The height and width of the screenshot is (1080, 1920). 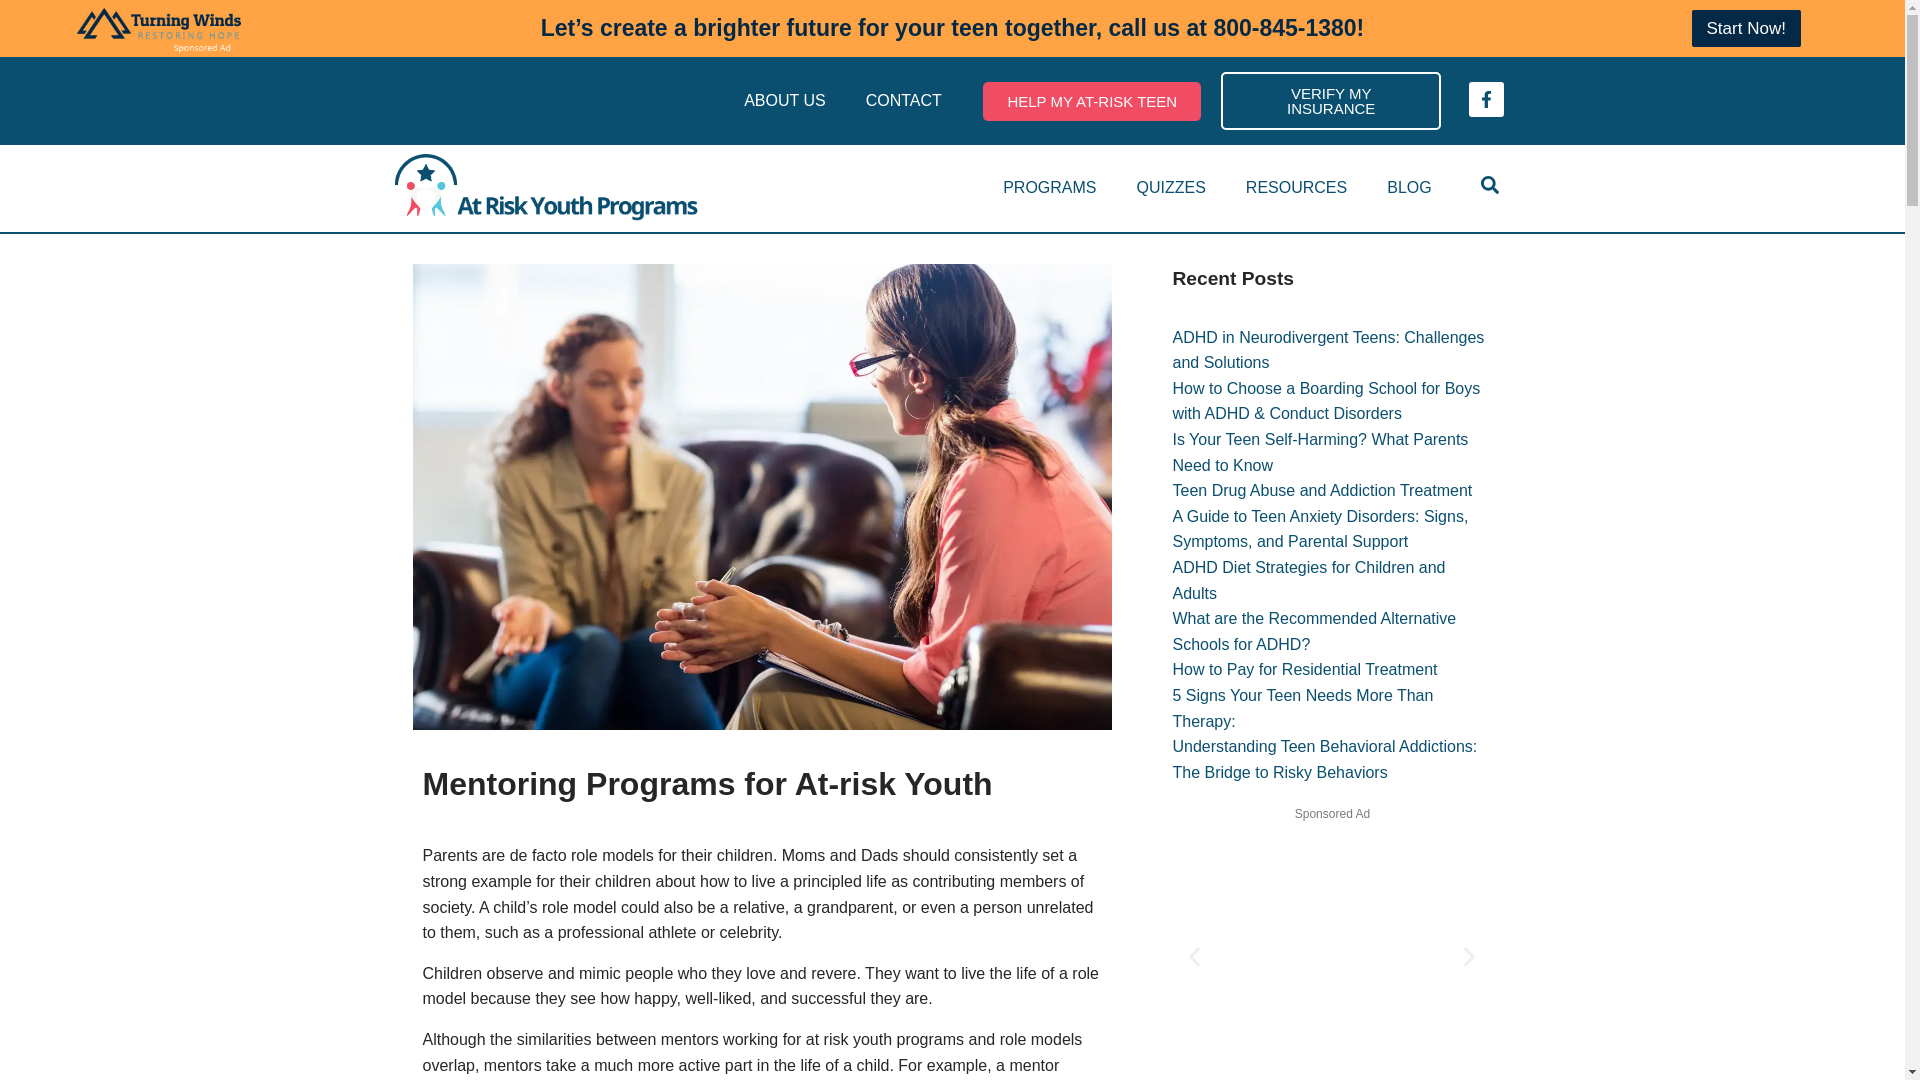 I want to click on 800-845-1380, so click(x=1284, y=28).